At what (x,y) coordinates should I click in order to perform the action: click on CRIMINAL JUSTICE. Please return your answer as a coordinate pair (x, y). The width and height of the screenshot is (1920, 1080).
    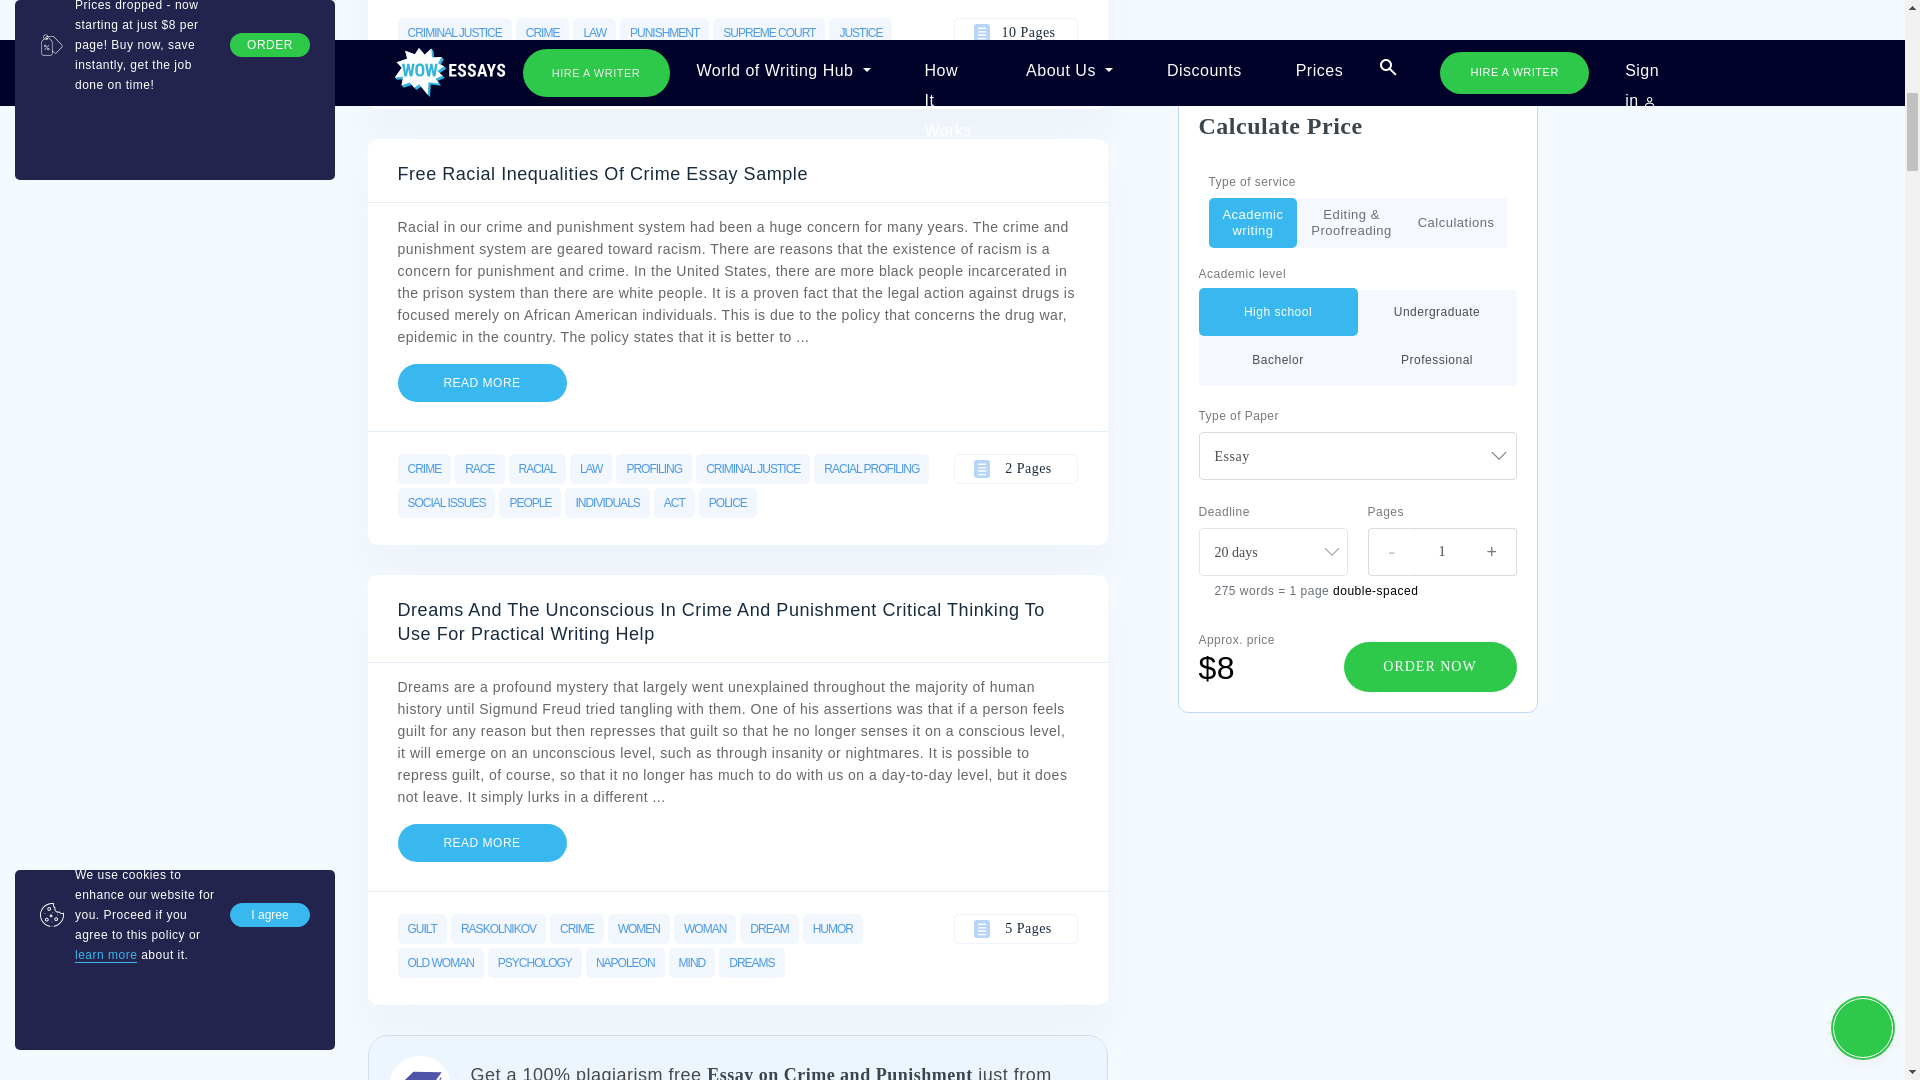
    Looking at the image, I should click on (454, 32).